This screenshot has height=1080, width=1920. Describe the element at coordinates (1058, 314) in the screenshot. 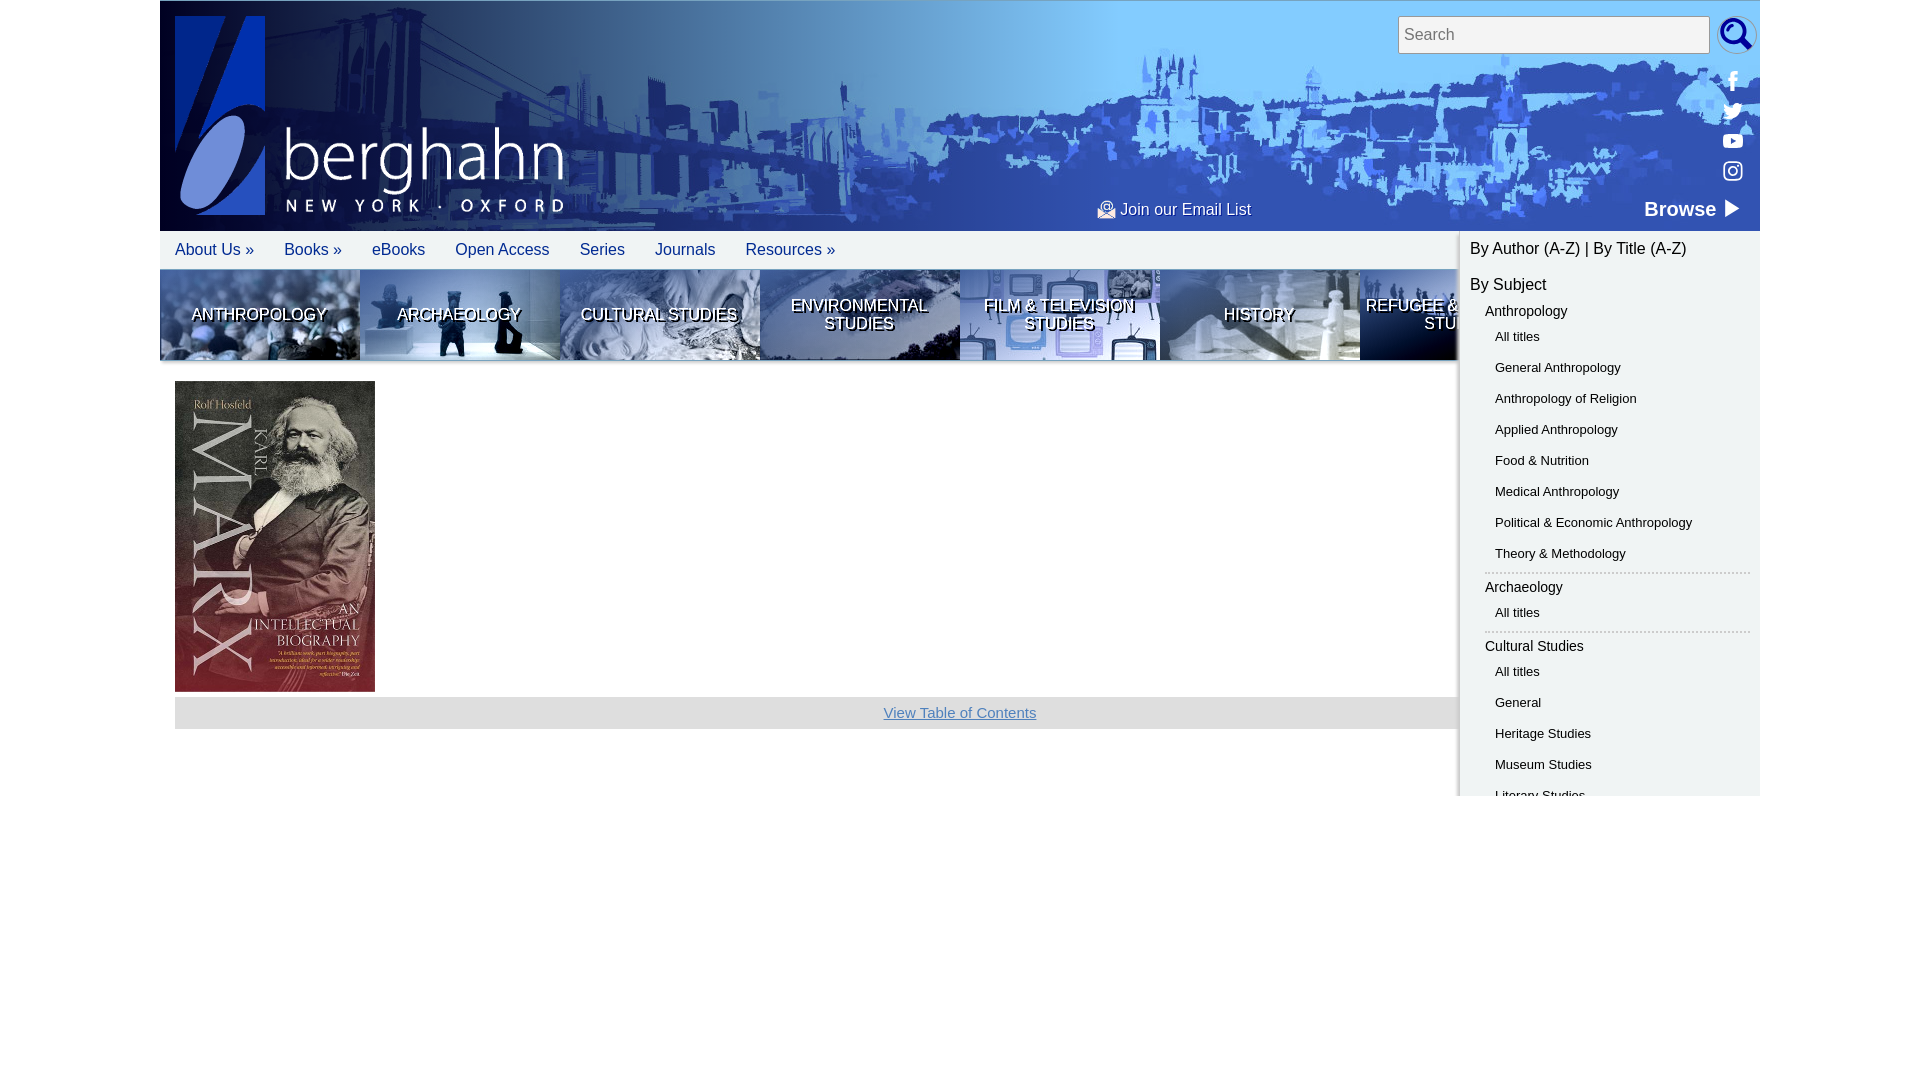

I see `Film Studies` at that location.